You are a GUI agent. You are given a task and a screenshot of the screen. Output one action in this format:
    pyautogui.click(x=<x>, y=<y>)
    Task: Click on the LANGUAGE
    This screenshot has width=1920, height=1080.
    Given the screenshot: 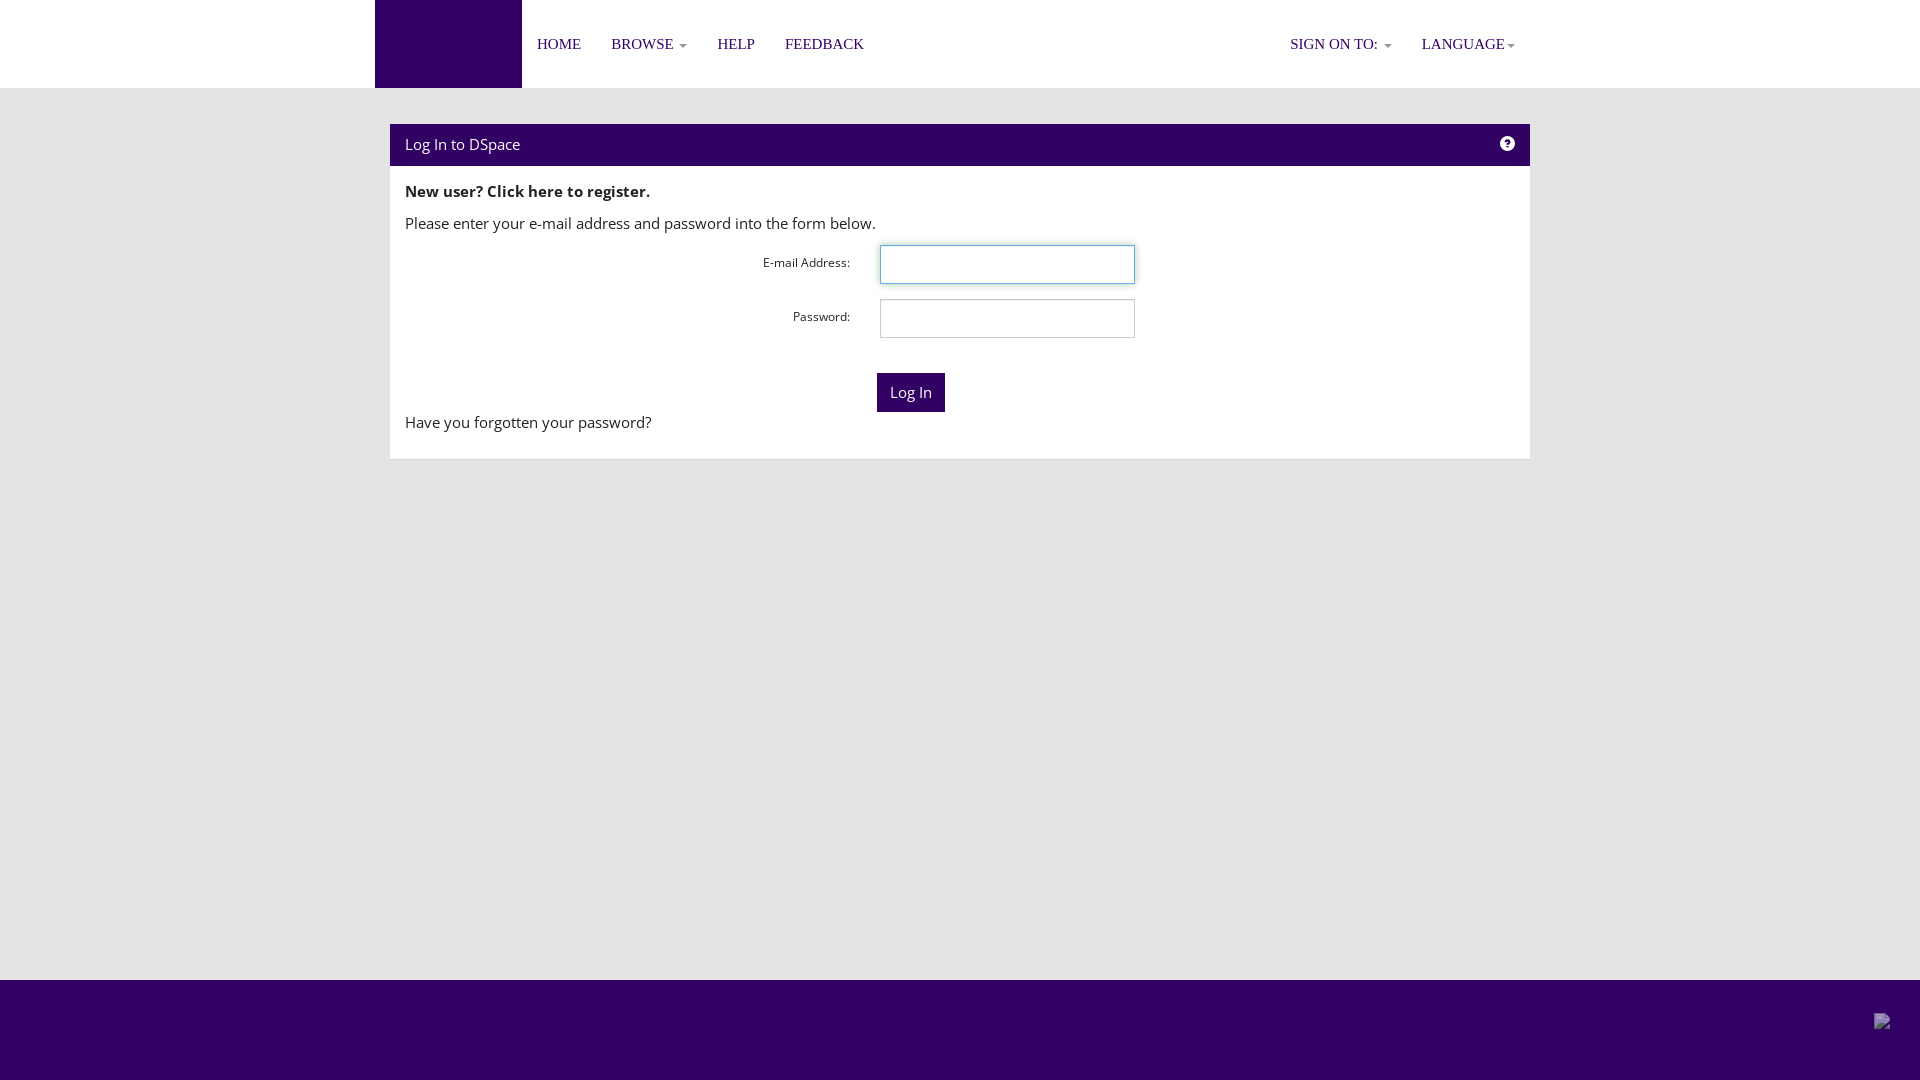 What is the action you would take?
    pyautogui.click(x=1468, y=44)
    